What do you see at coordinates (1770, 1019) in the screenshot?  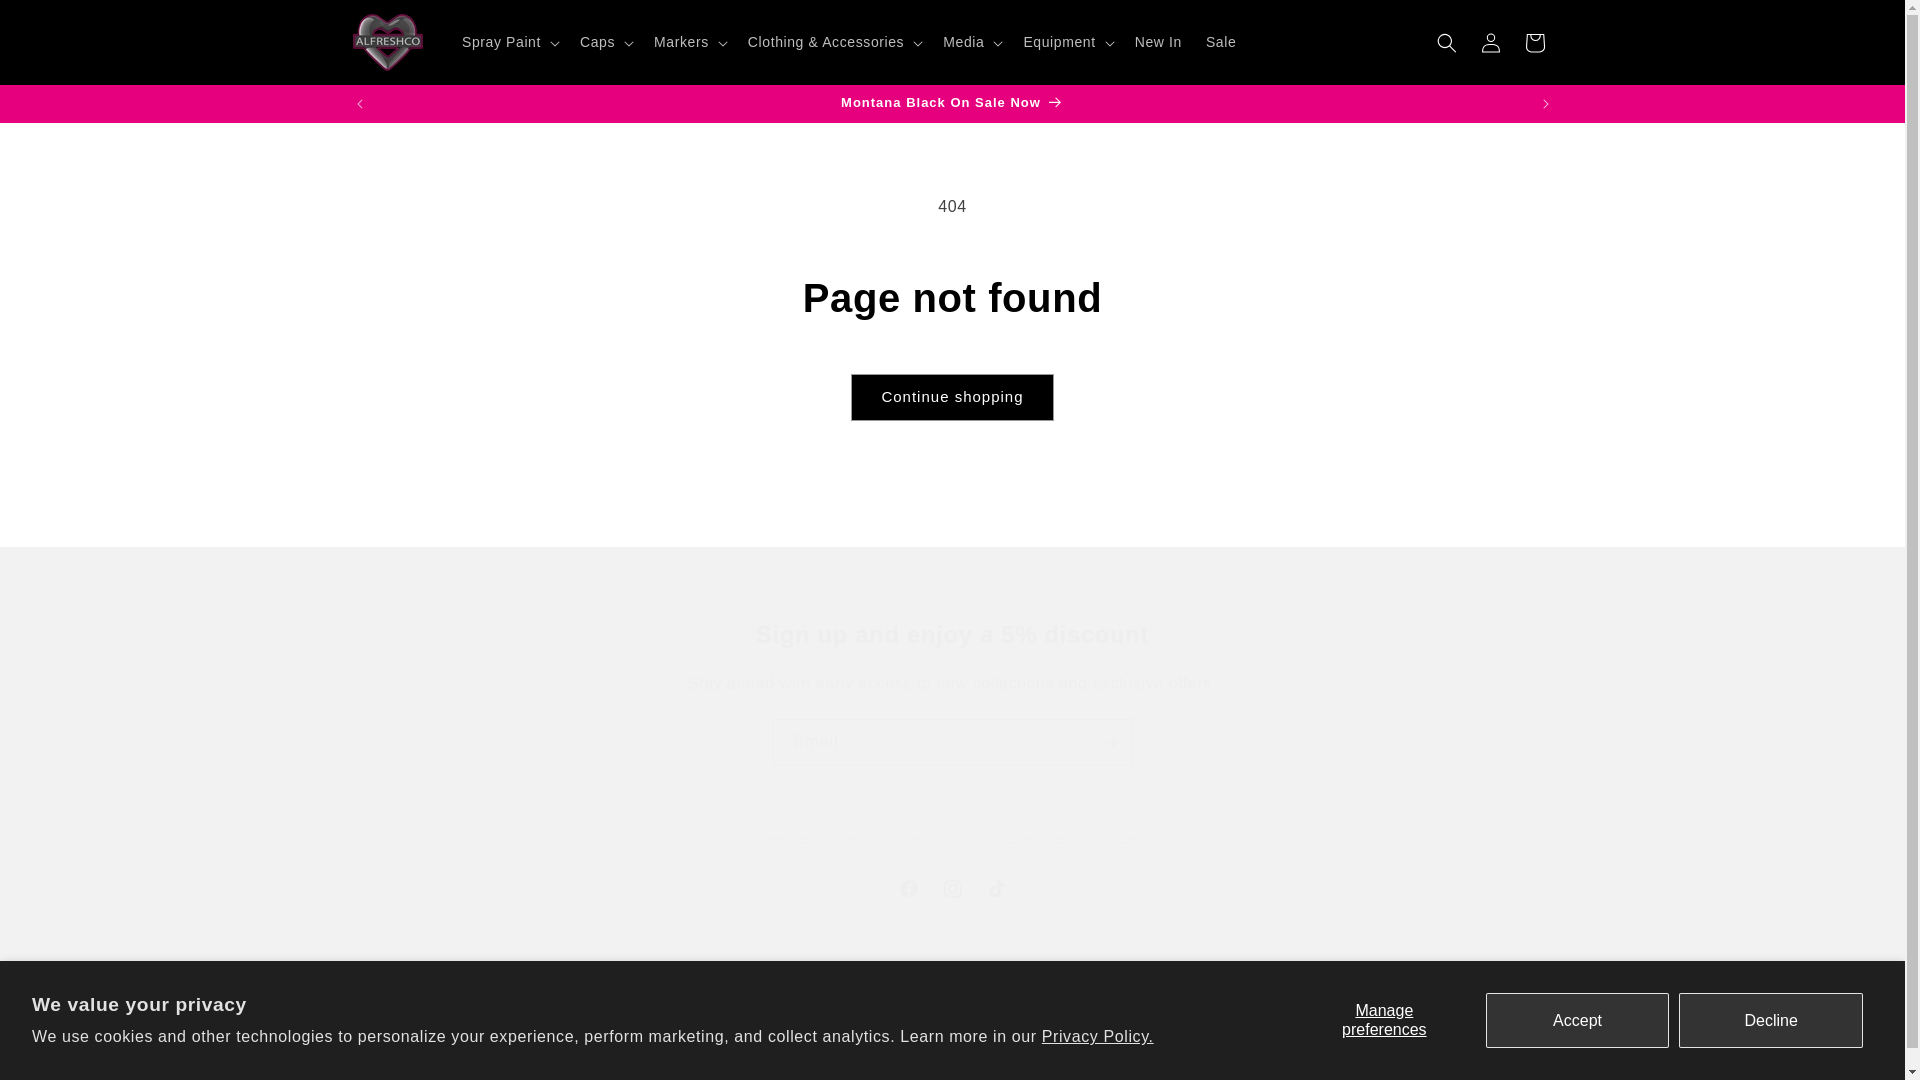 I see `Decline` at bounding box center [1770, 1019].